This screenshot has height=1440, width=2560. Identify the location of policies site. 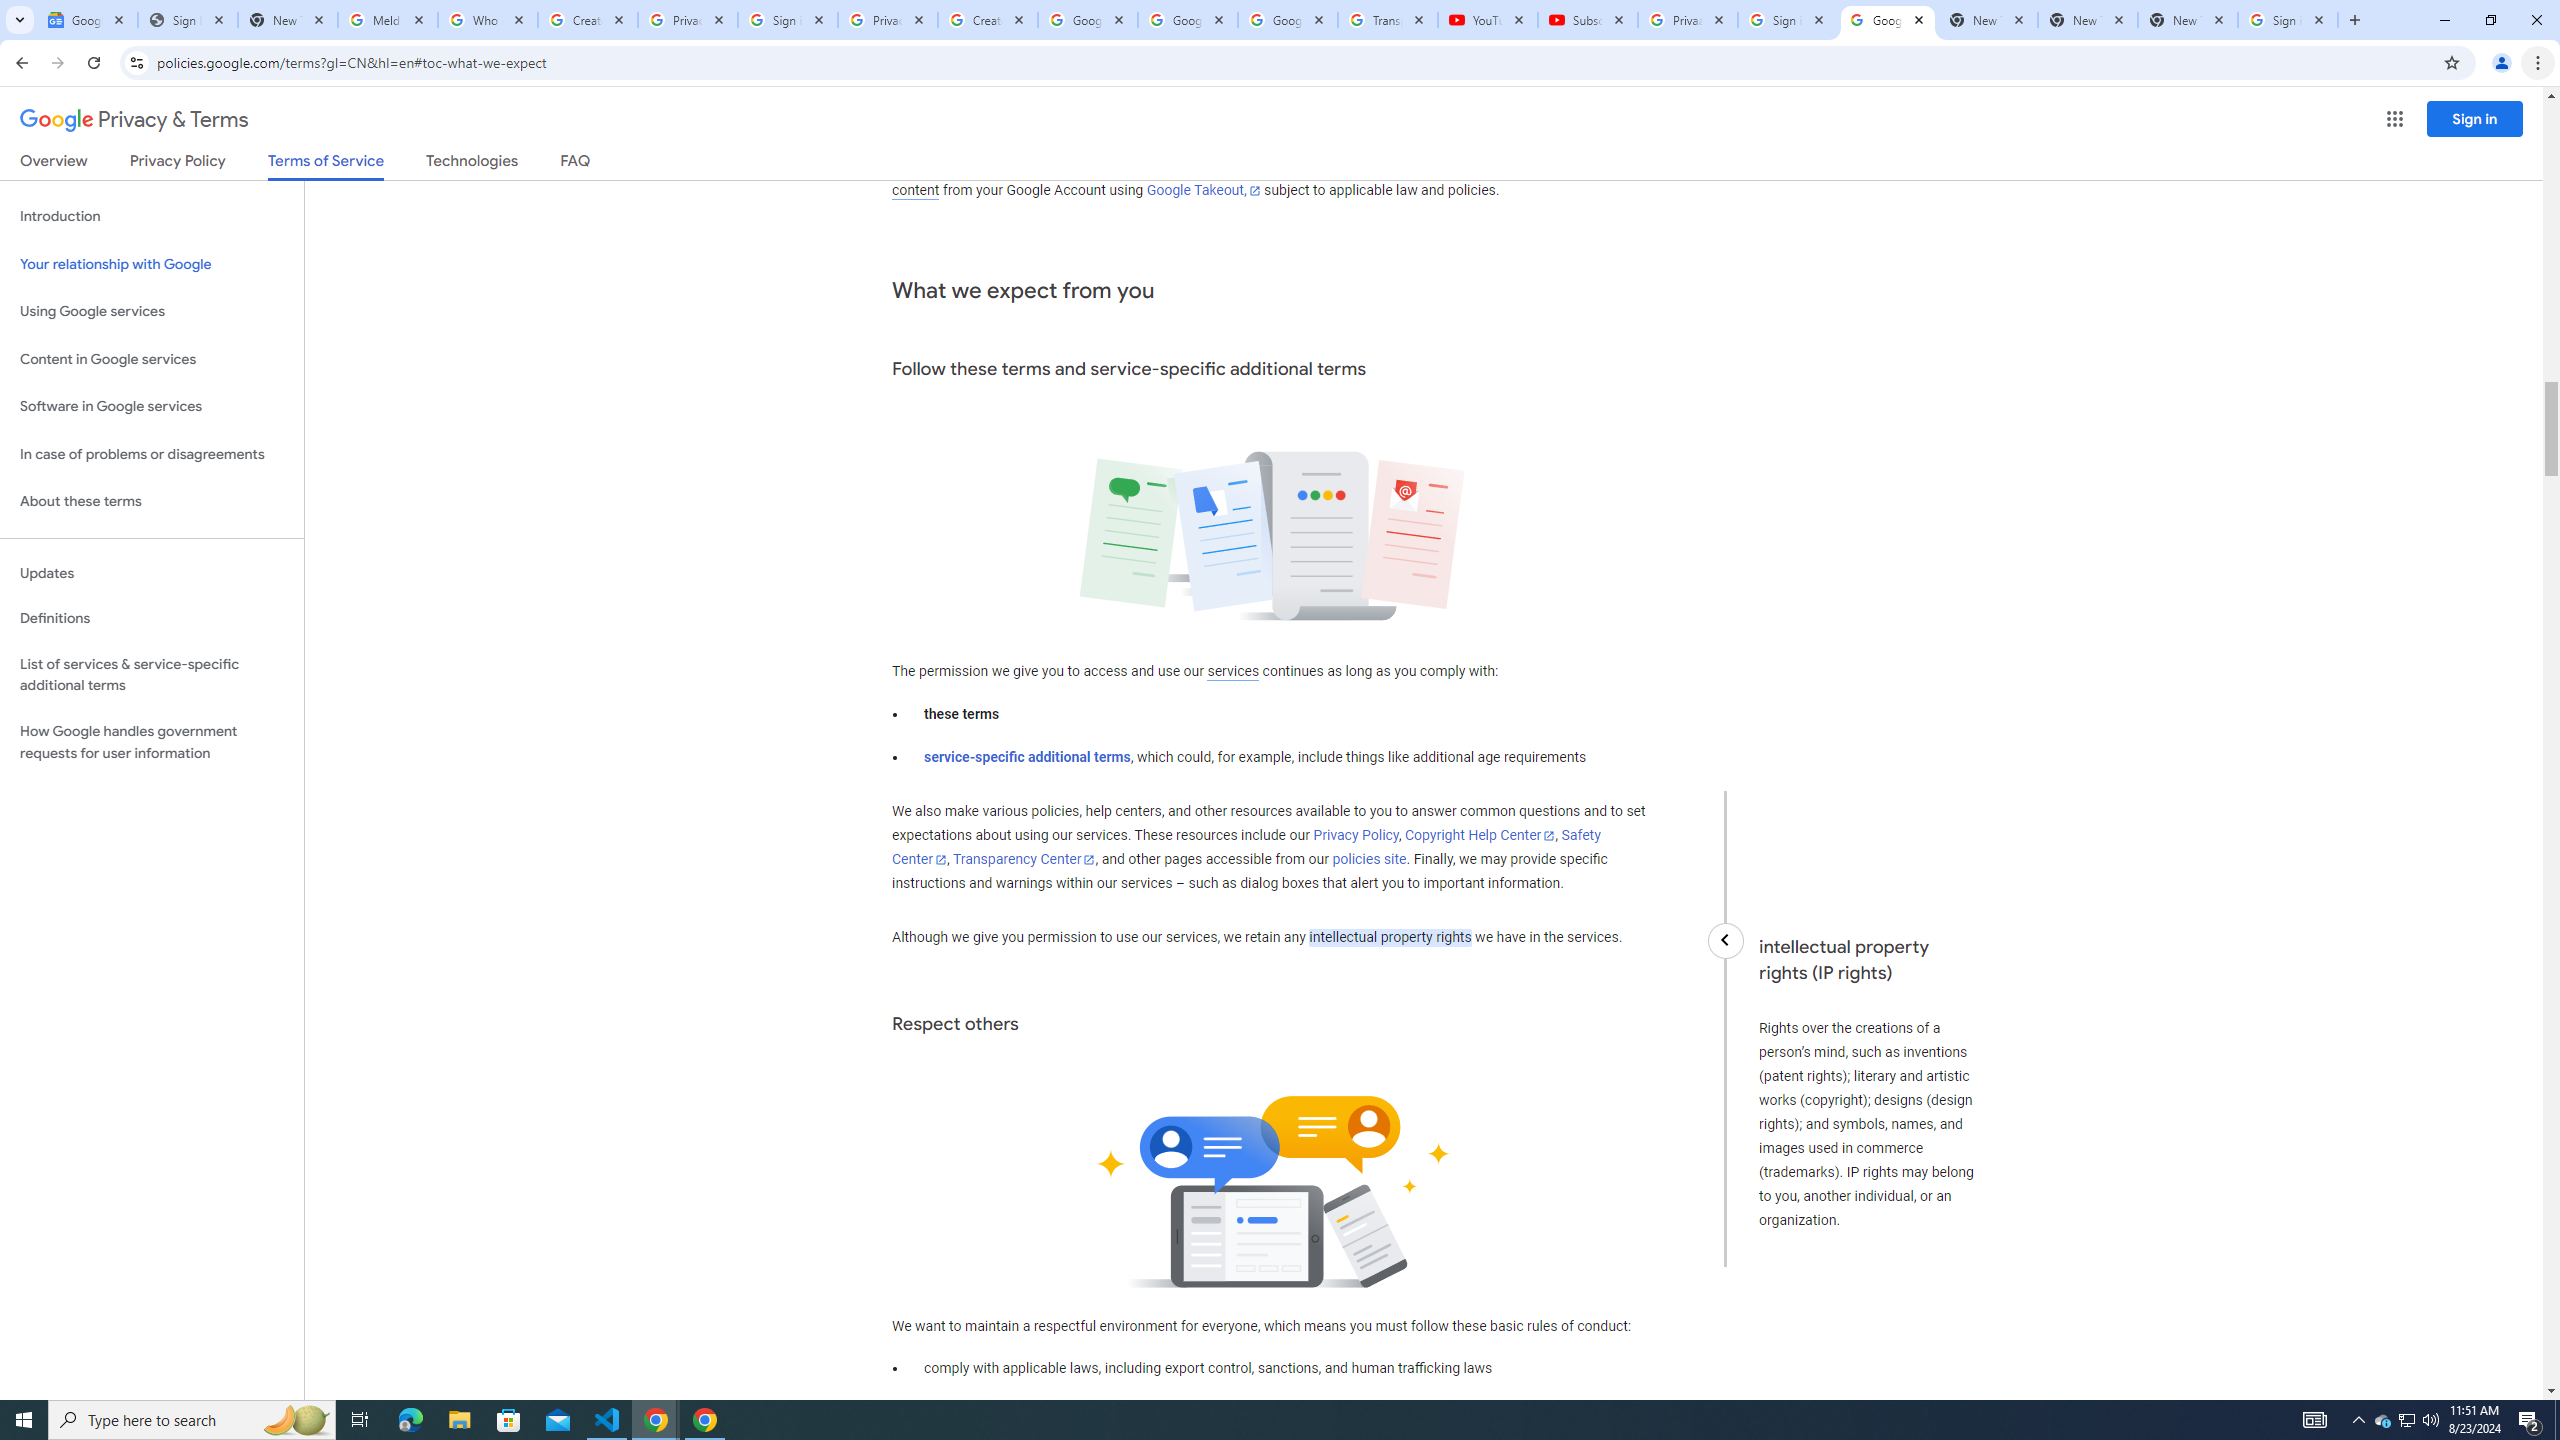
(1370, 860).